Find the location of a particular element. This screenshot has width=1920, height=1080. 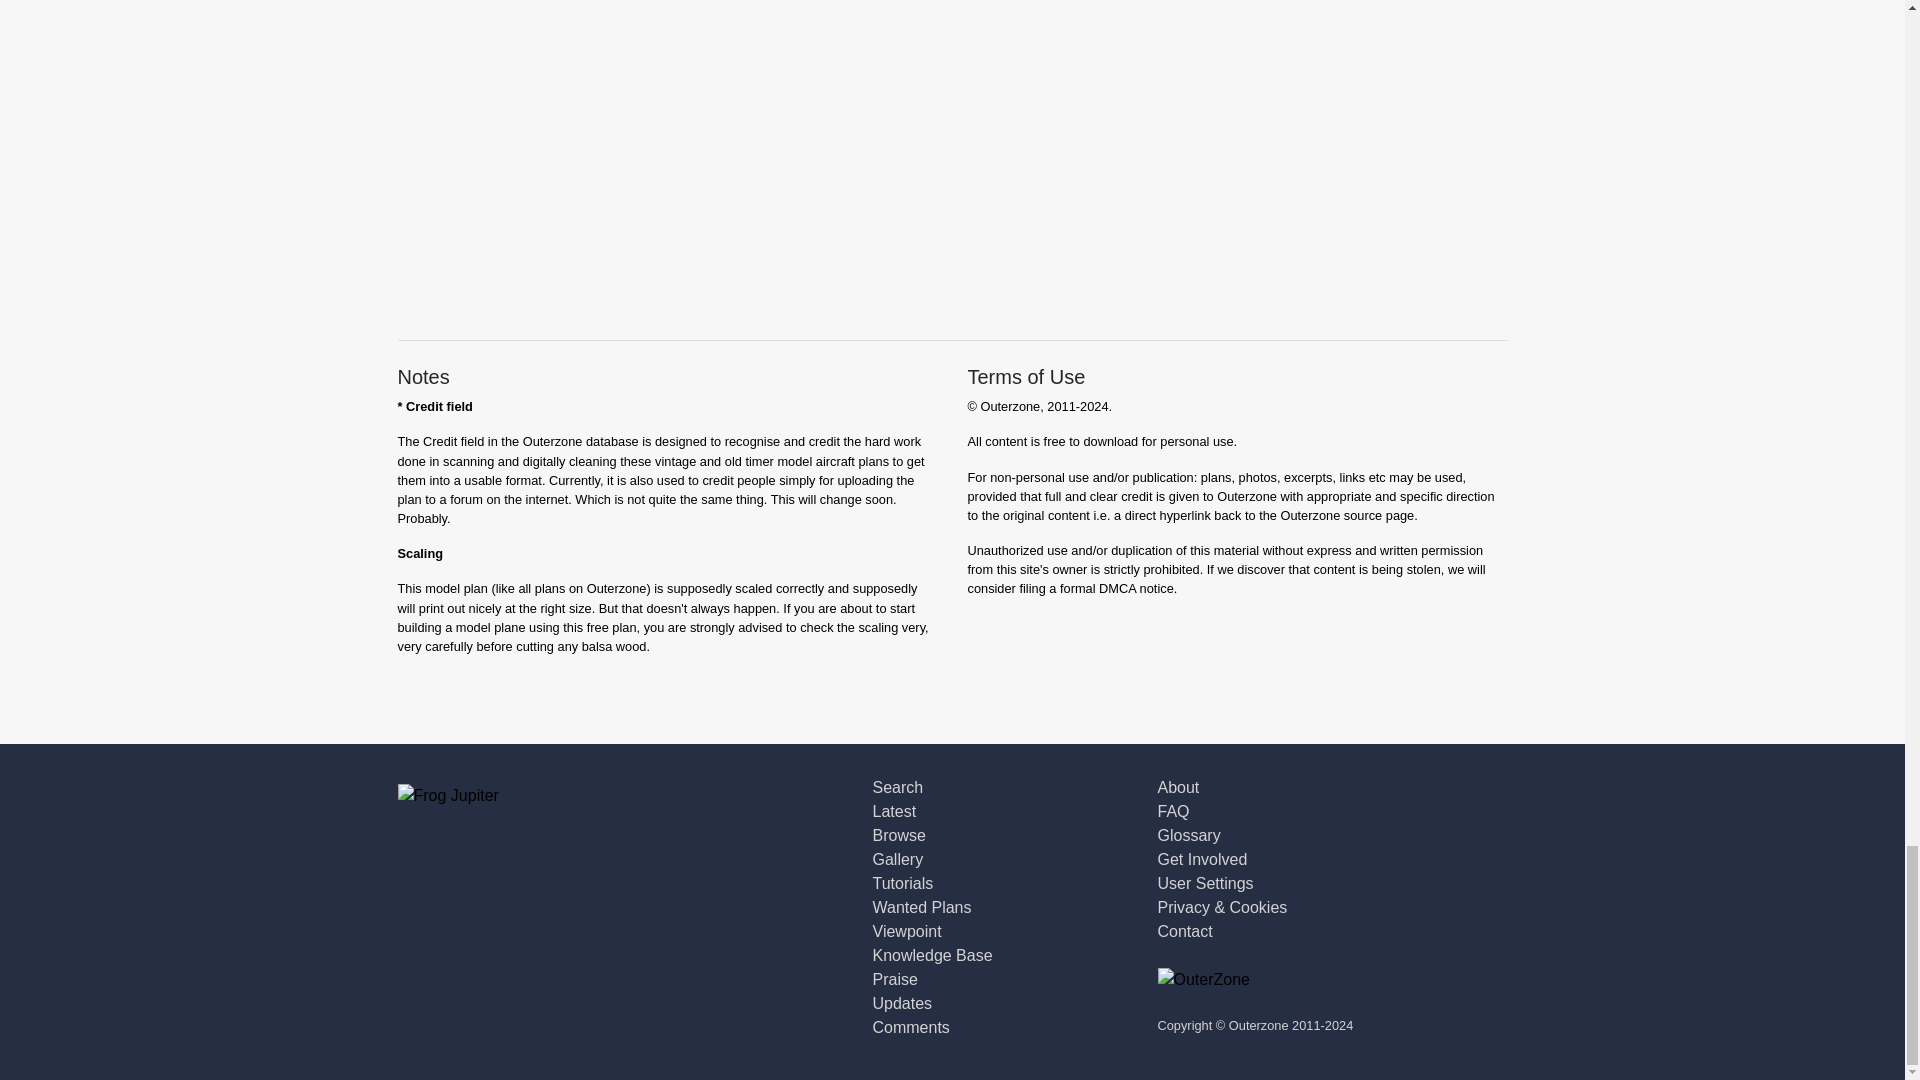

Latest is located at coordinates (893, 811).